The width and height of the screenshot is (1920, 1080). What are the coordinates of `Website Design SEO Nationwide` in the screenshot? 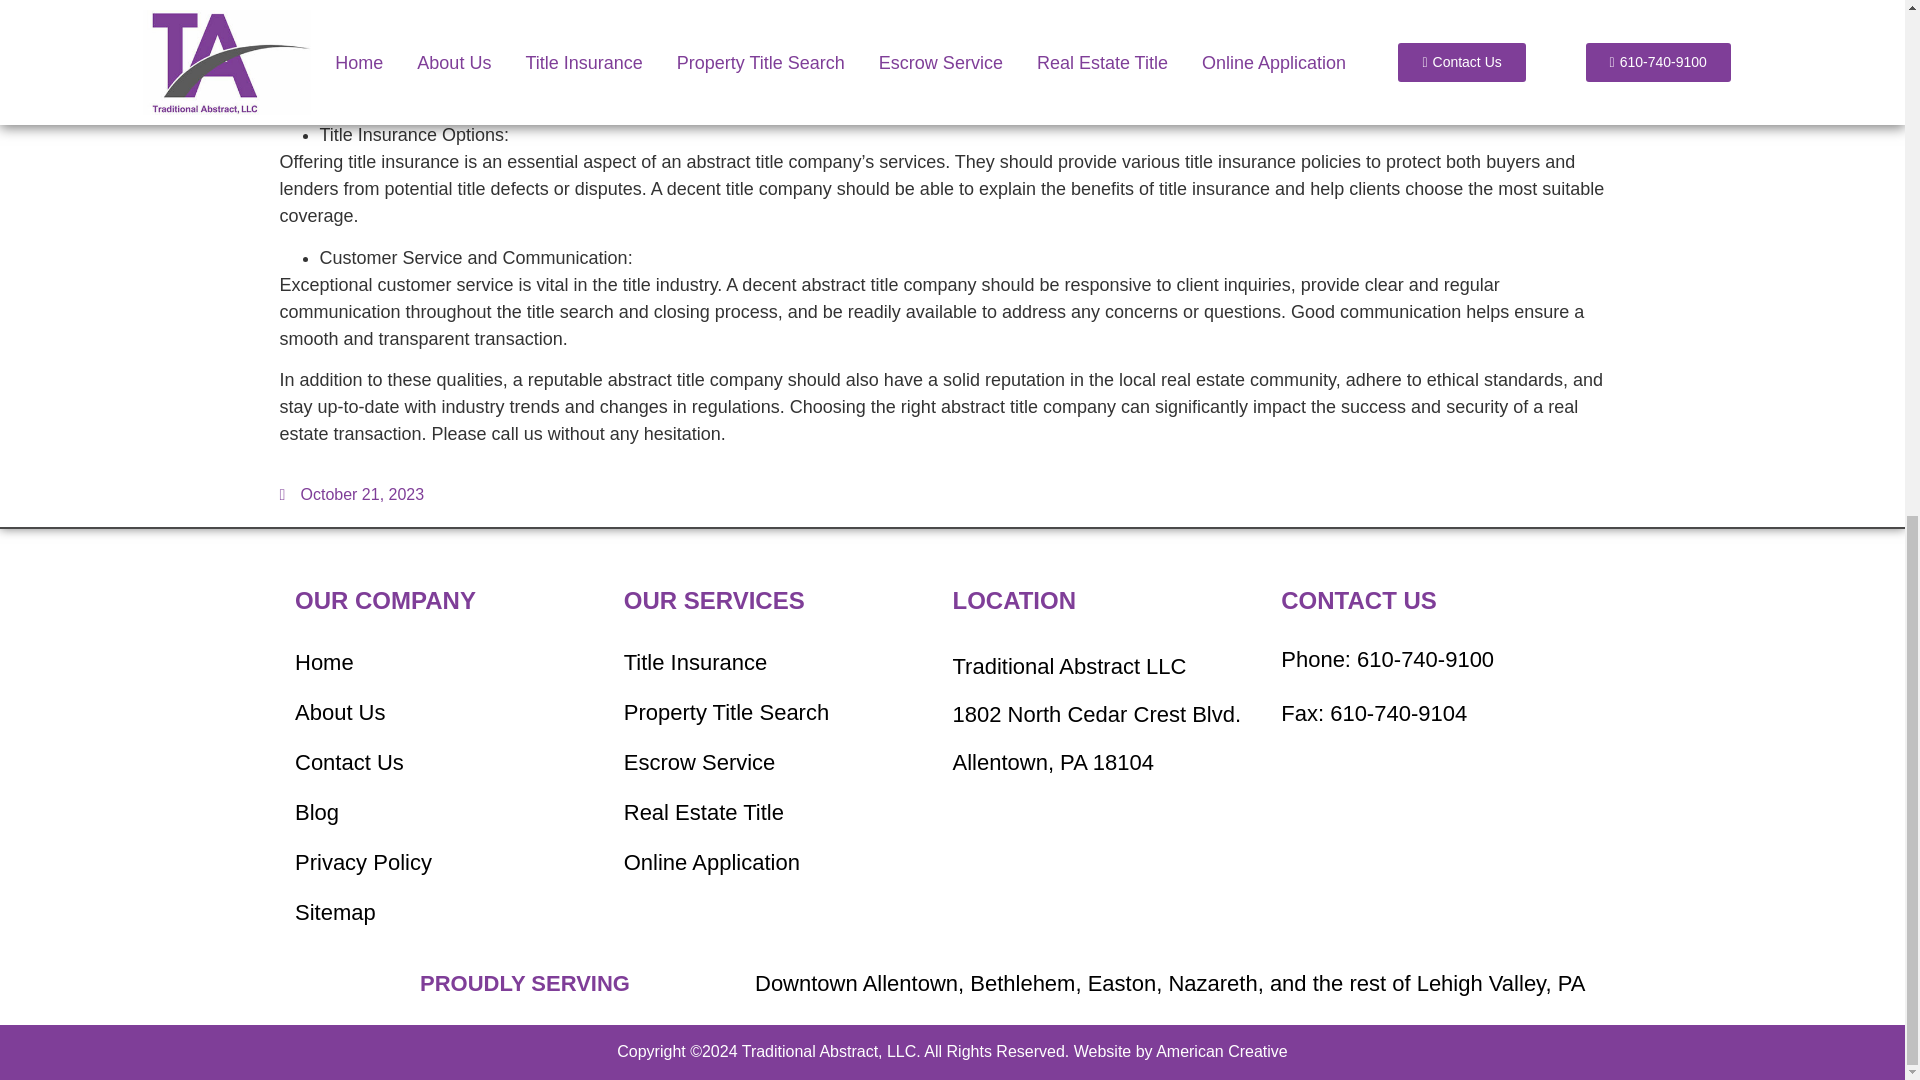 It's located at (1222, 1051).